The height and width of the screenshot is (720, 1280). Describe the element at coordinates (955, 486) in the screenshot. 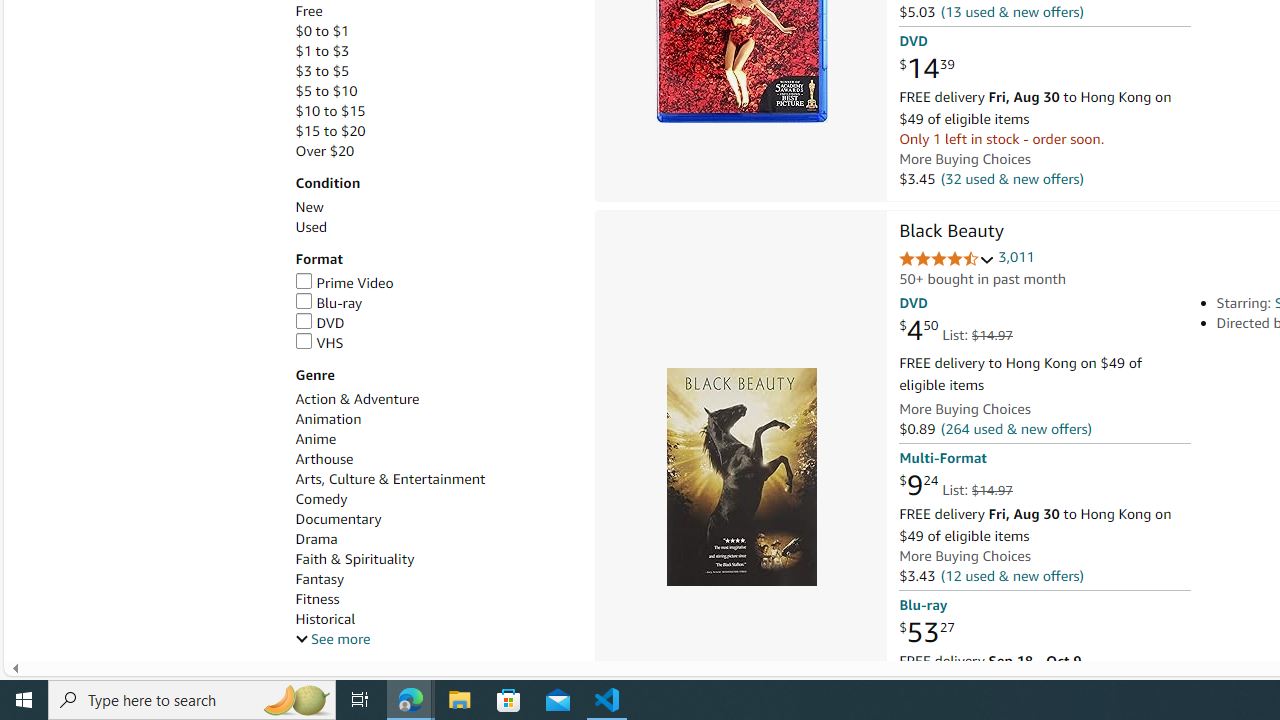

I see `$9.24 List: $14.97` at that location.